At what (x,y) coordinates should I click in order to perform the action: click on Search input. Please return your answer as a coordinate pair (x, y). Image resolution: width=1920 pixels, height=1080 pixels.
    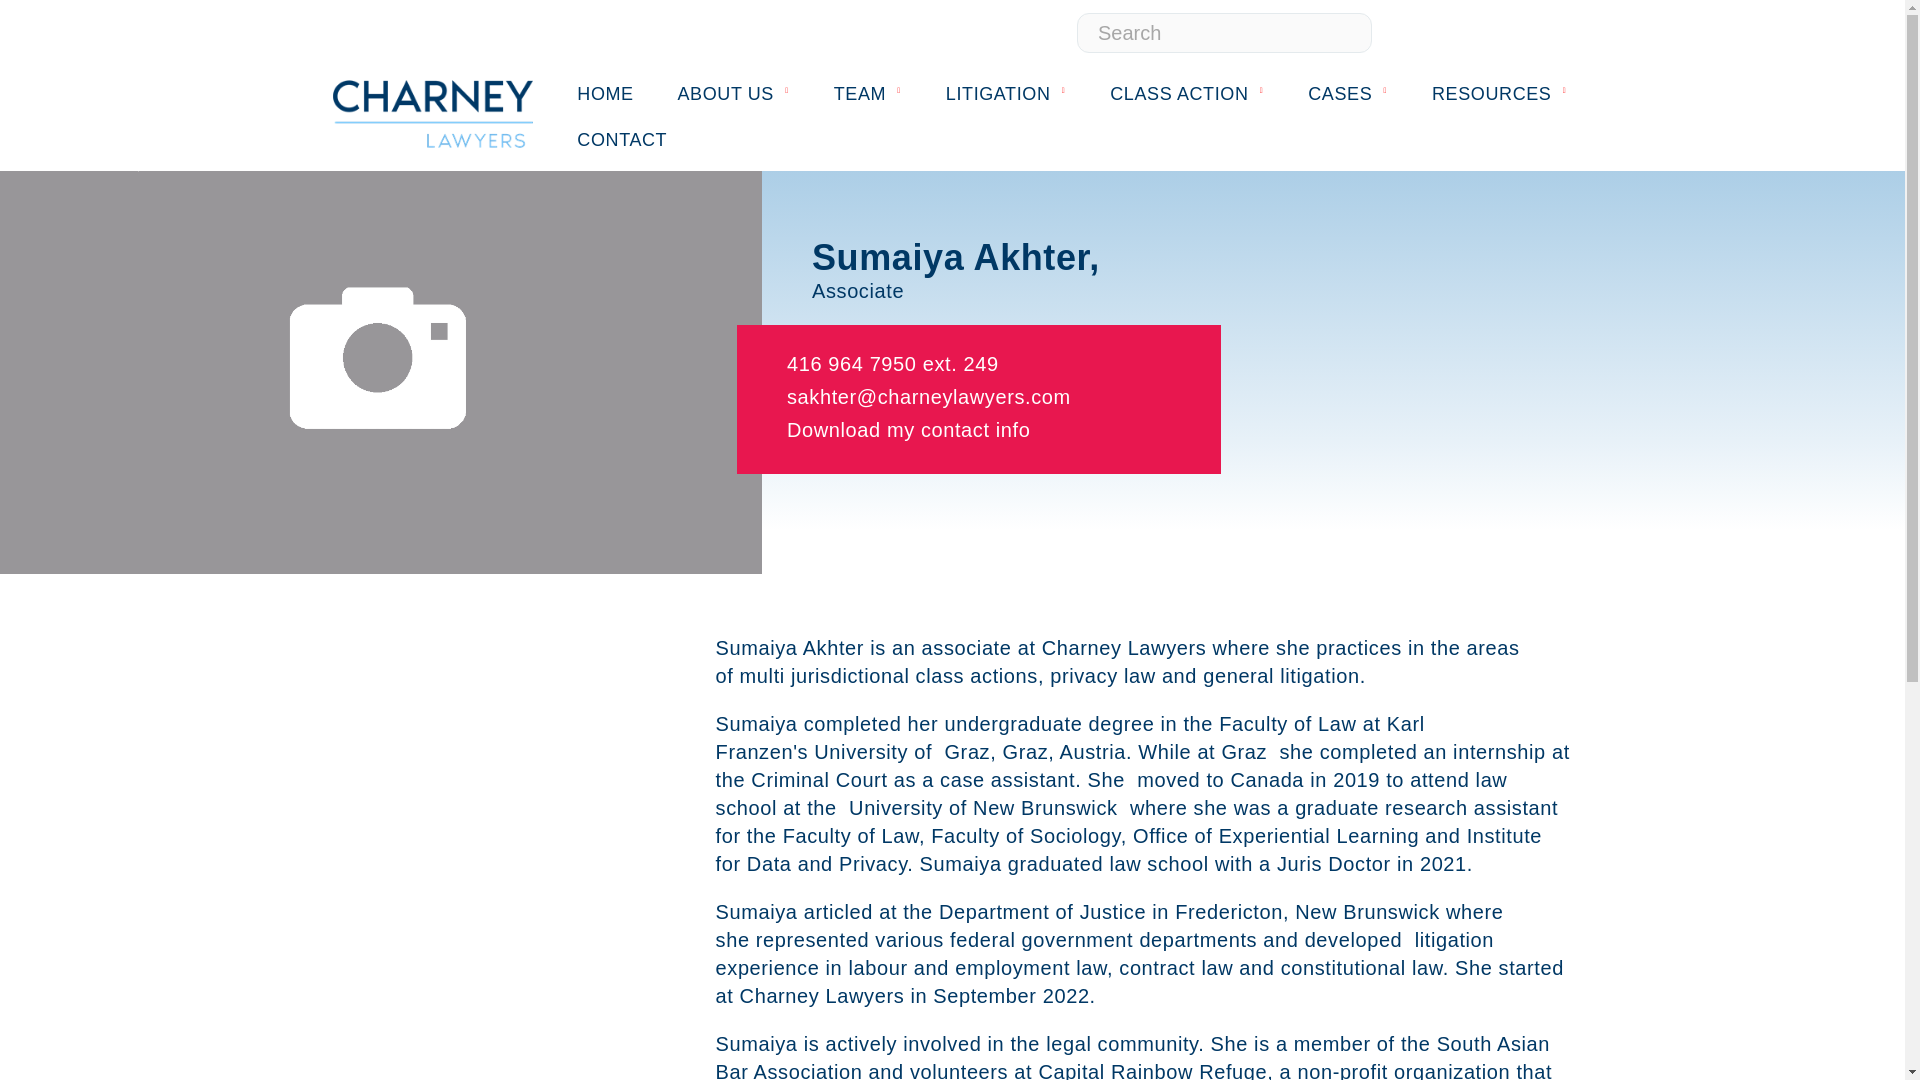
    Looking at the image, I should click on (1224, 32).